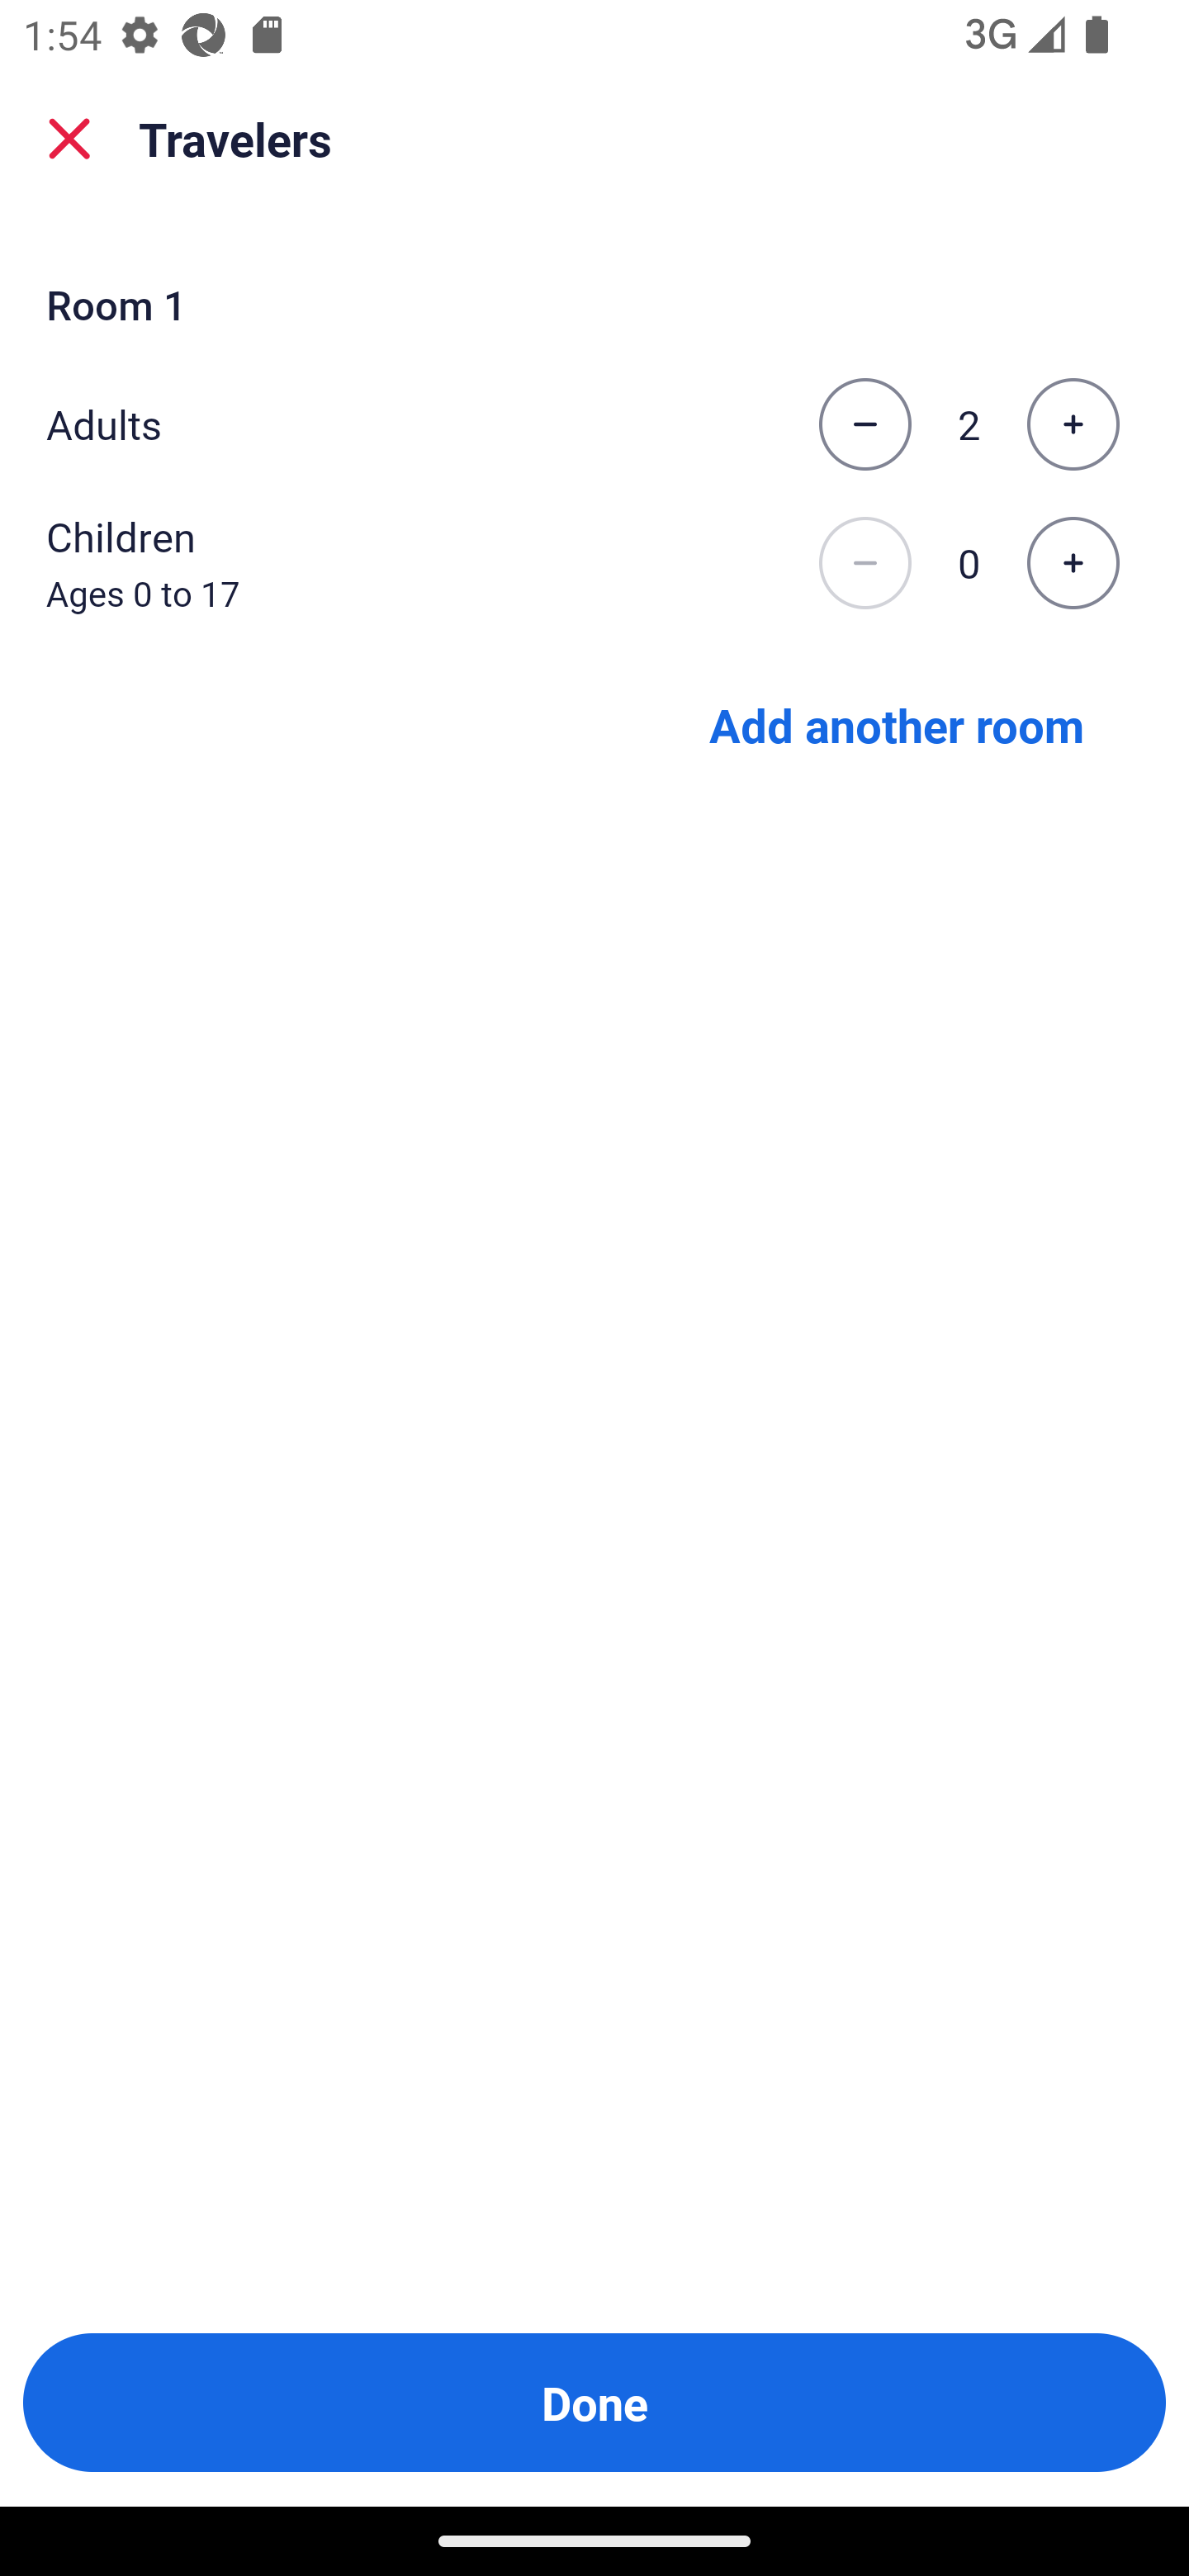 Image resolution: width=1189 pixels, height=2576 pixels. Describe the element at coordinates (69, 139) in the screenshot. I see `close` at that location.